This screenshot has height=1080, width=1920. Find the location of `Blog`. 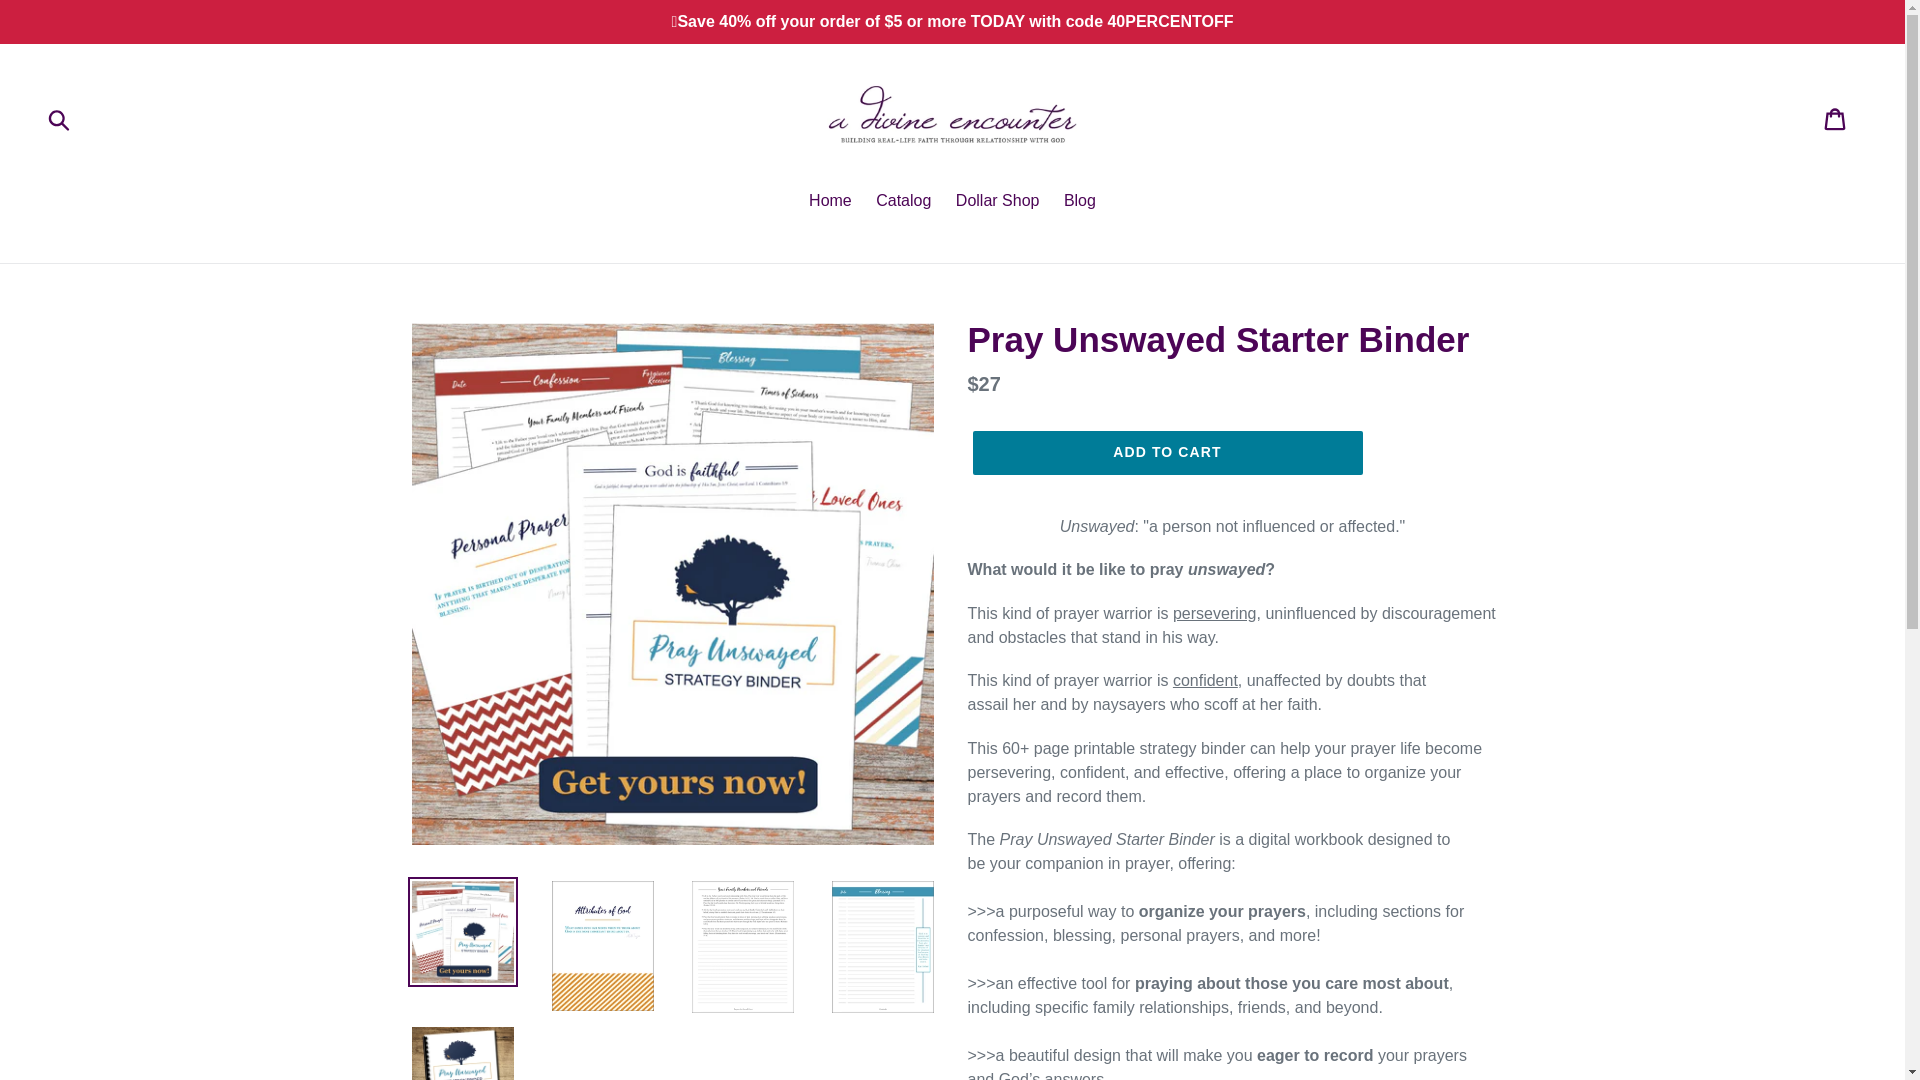

Blog is located at coordinates (1080, 202).